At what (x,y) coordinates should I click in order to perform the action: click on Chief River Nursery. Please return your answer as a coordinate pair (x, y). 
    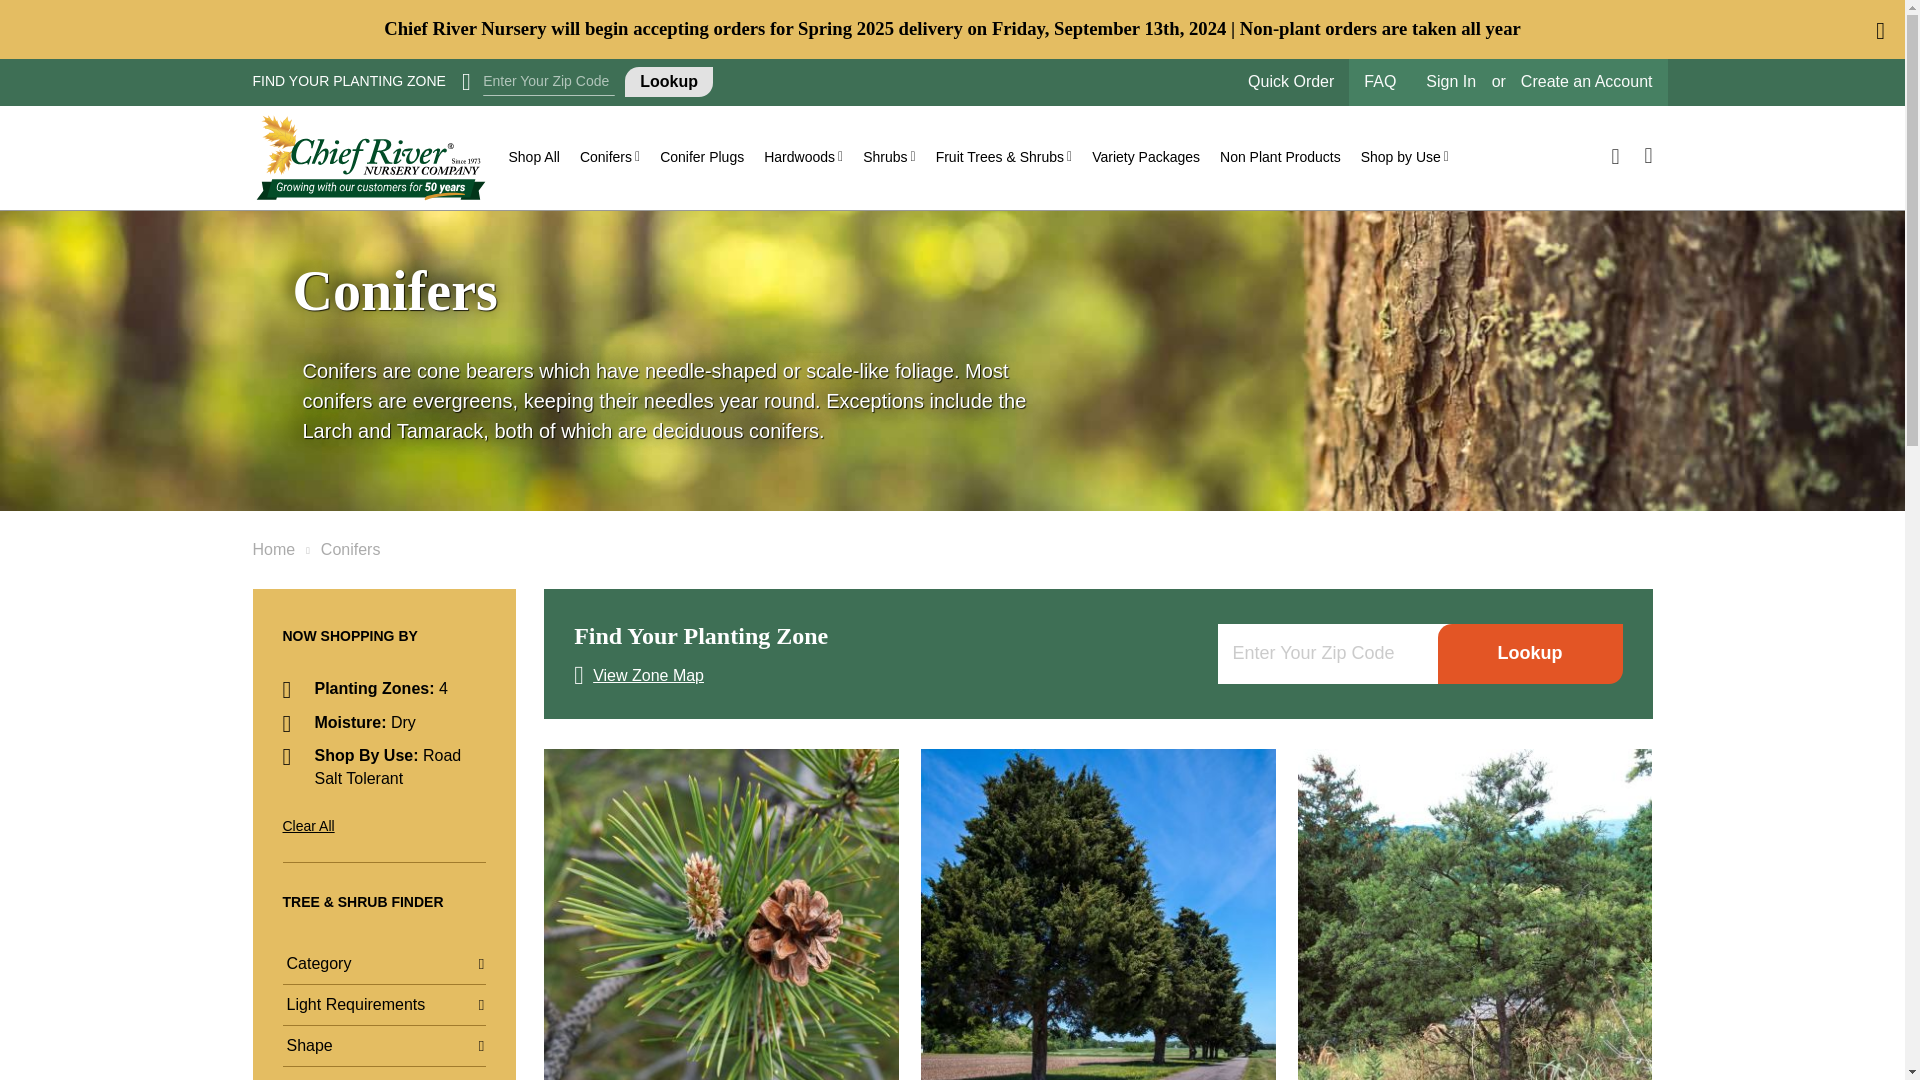
    Looking at the image, I should click on (369, 158).